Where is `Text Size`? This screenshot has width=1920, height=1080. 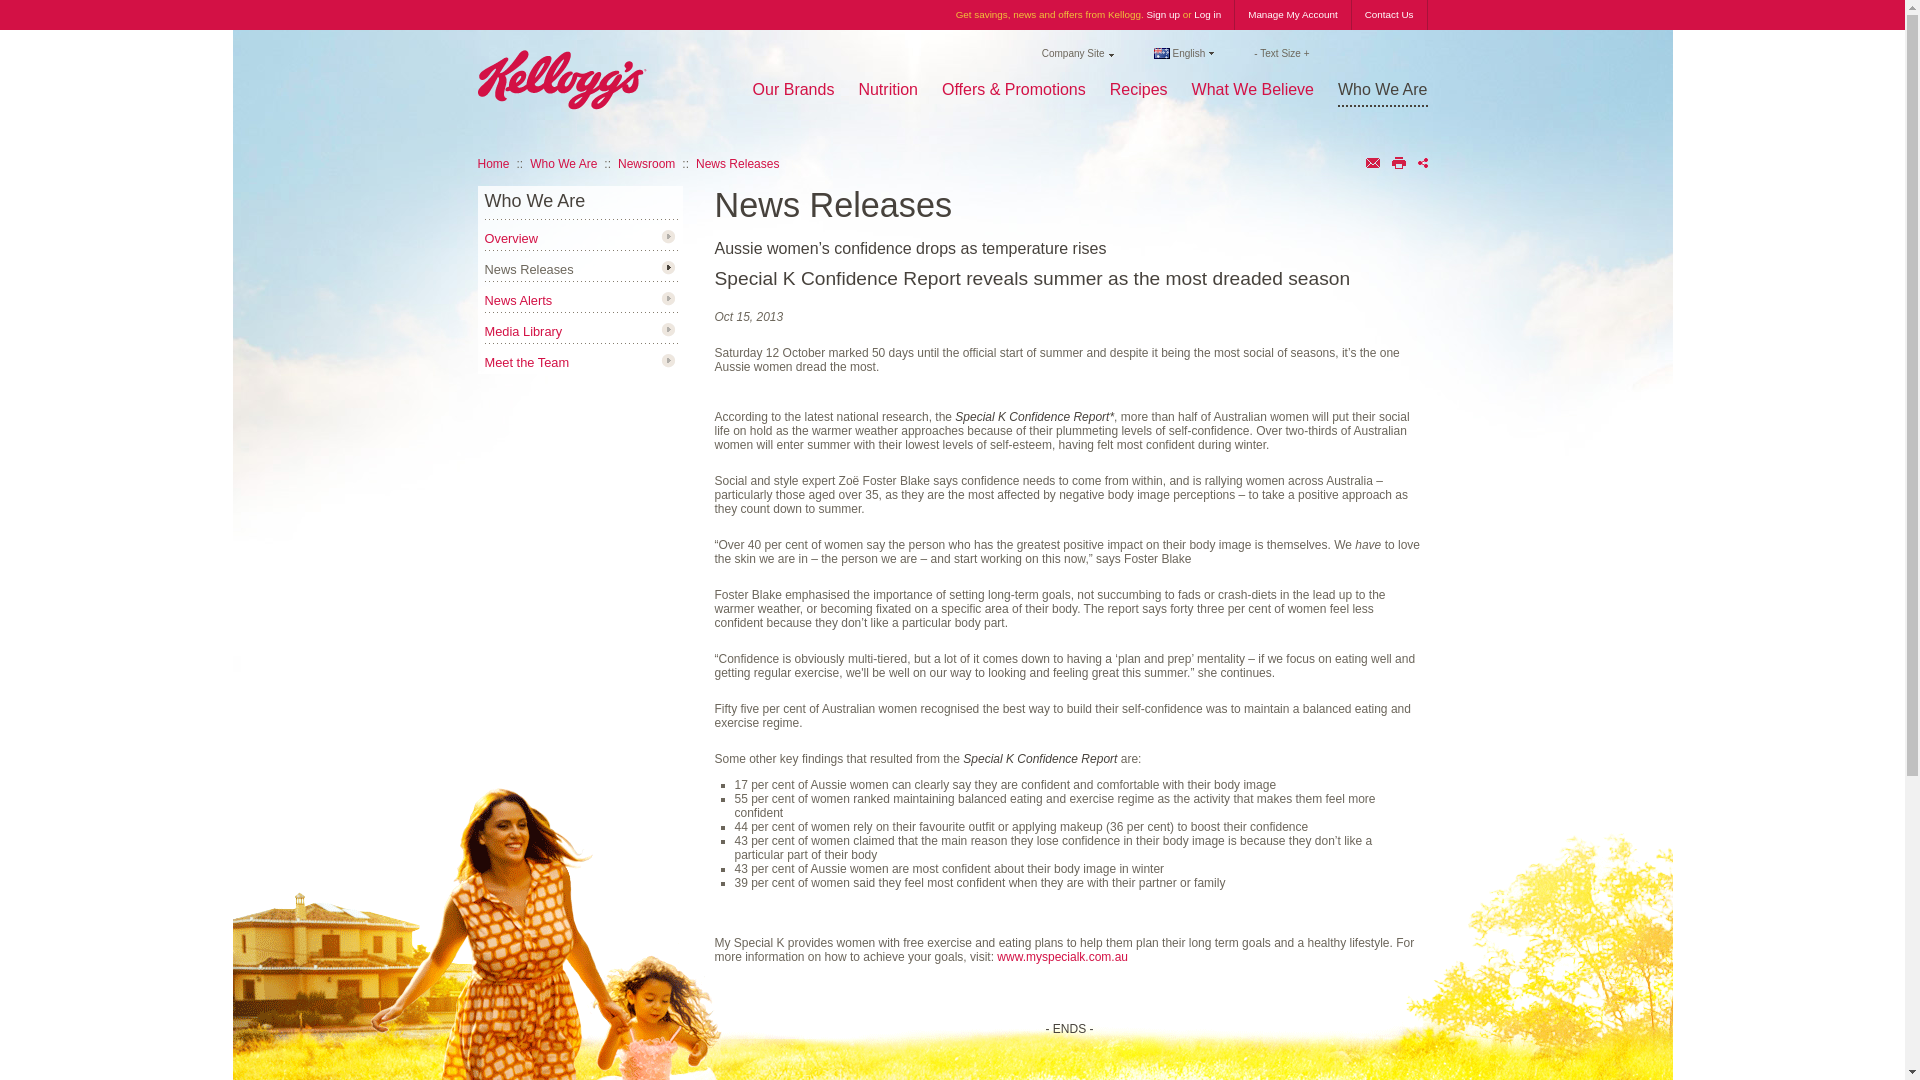 Text Size is located at coordinates (1281, 53).